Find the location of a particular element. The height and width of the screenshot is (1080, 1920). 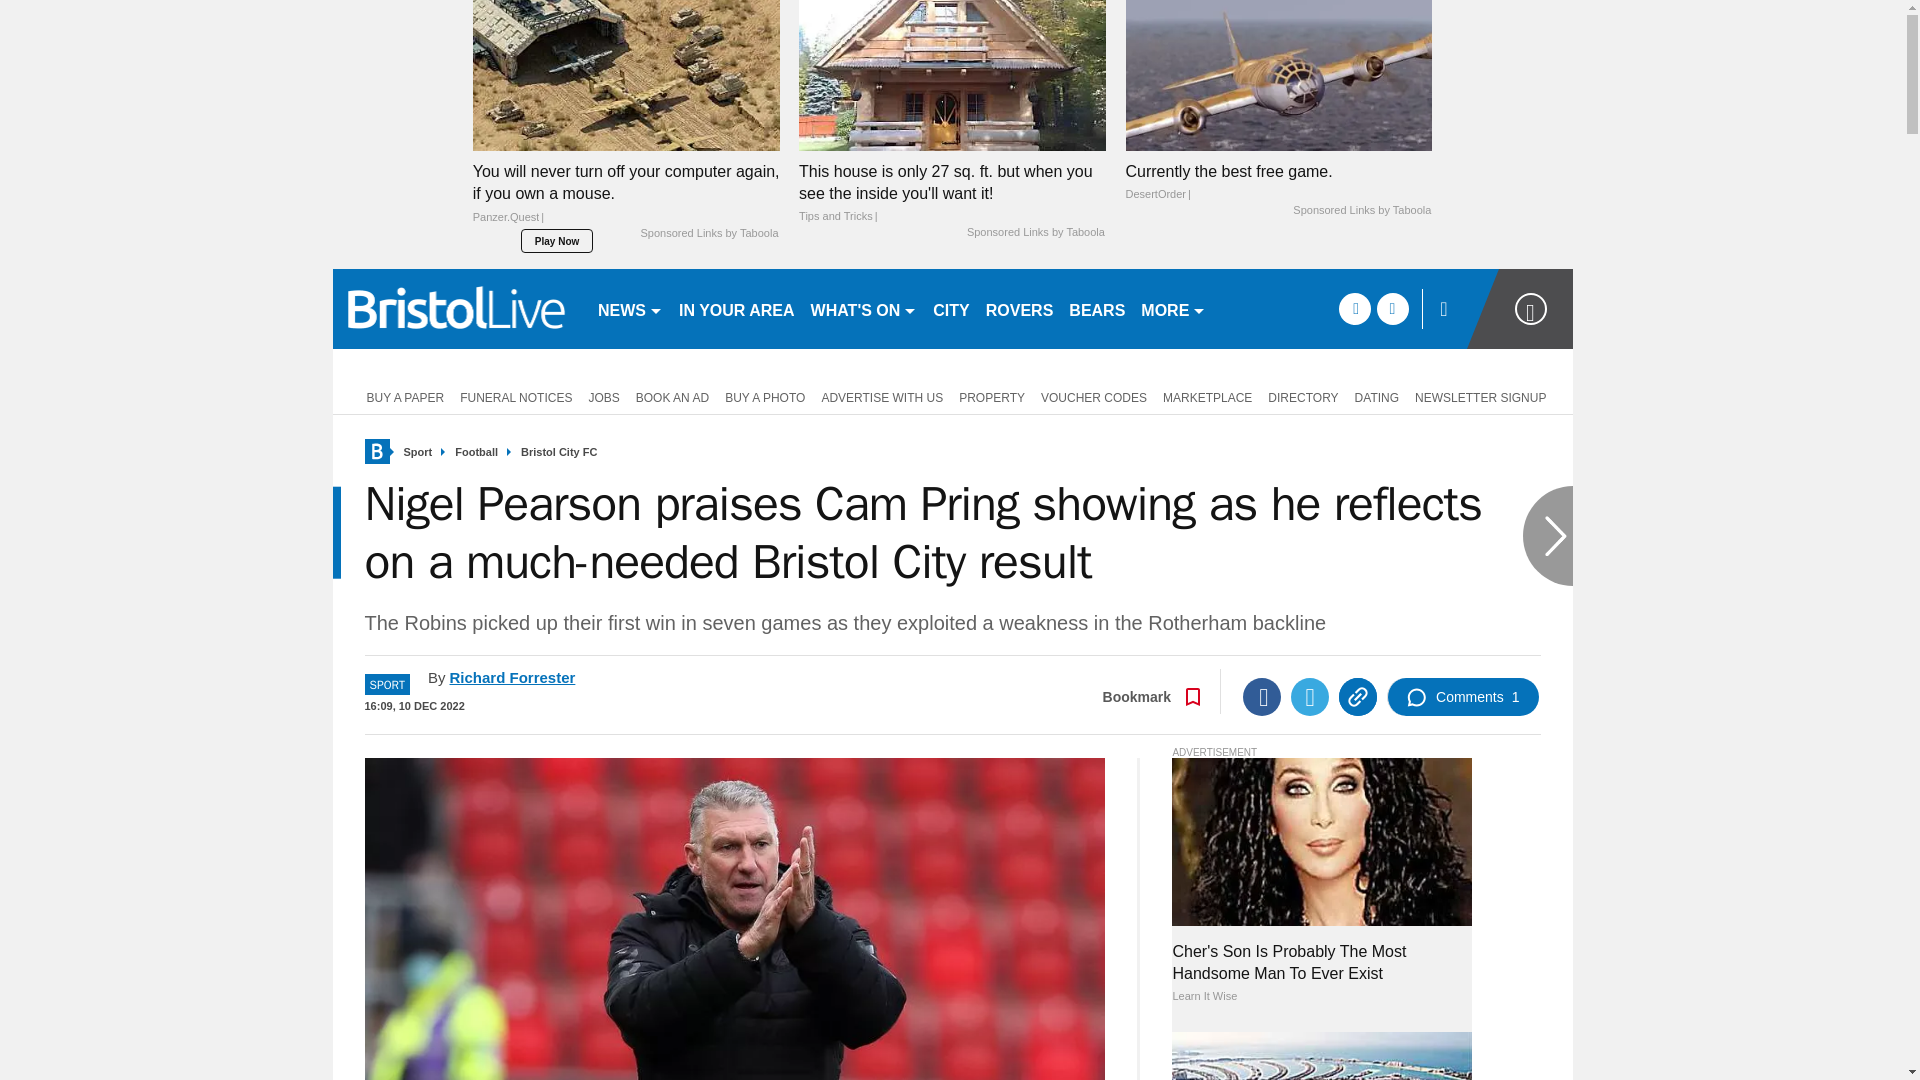

Facebook is located at coordinates (1261, 697).